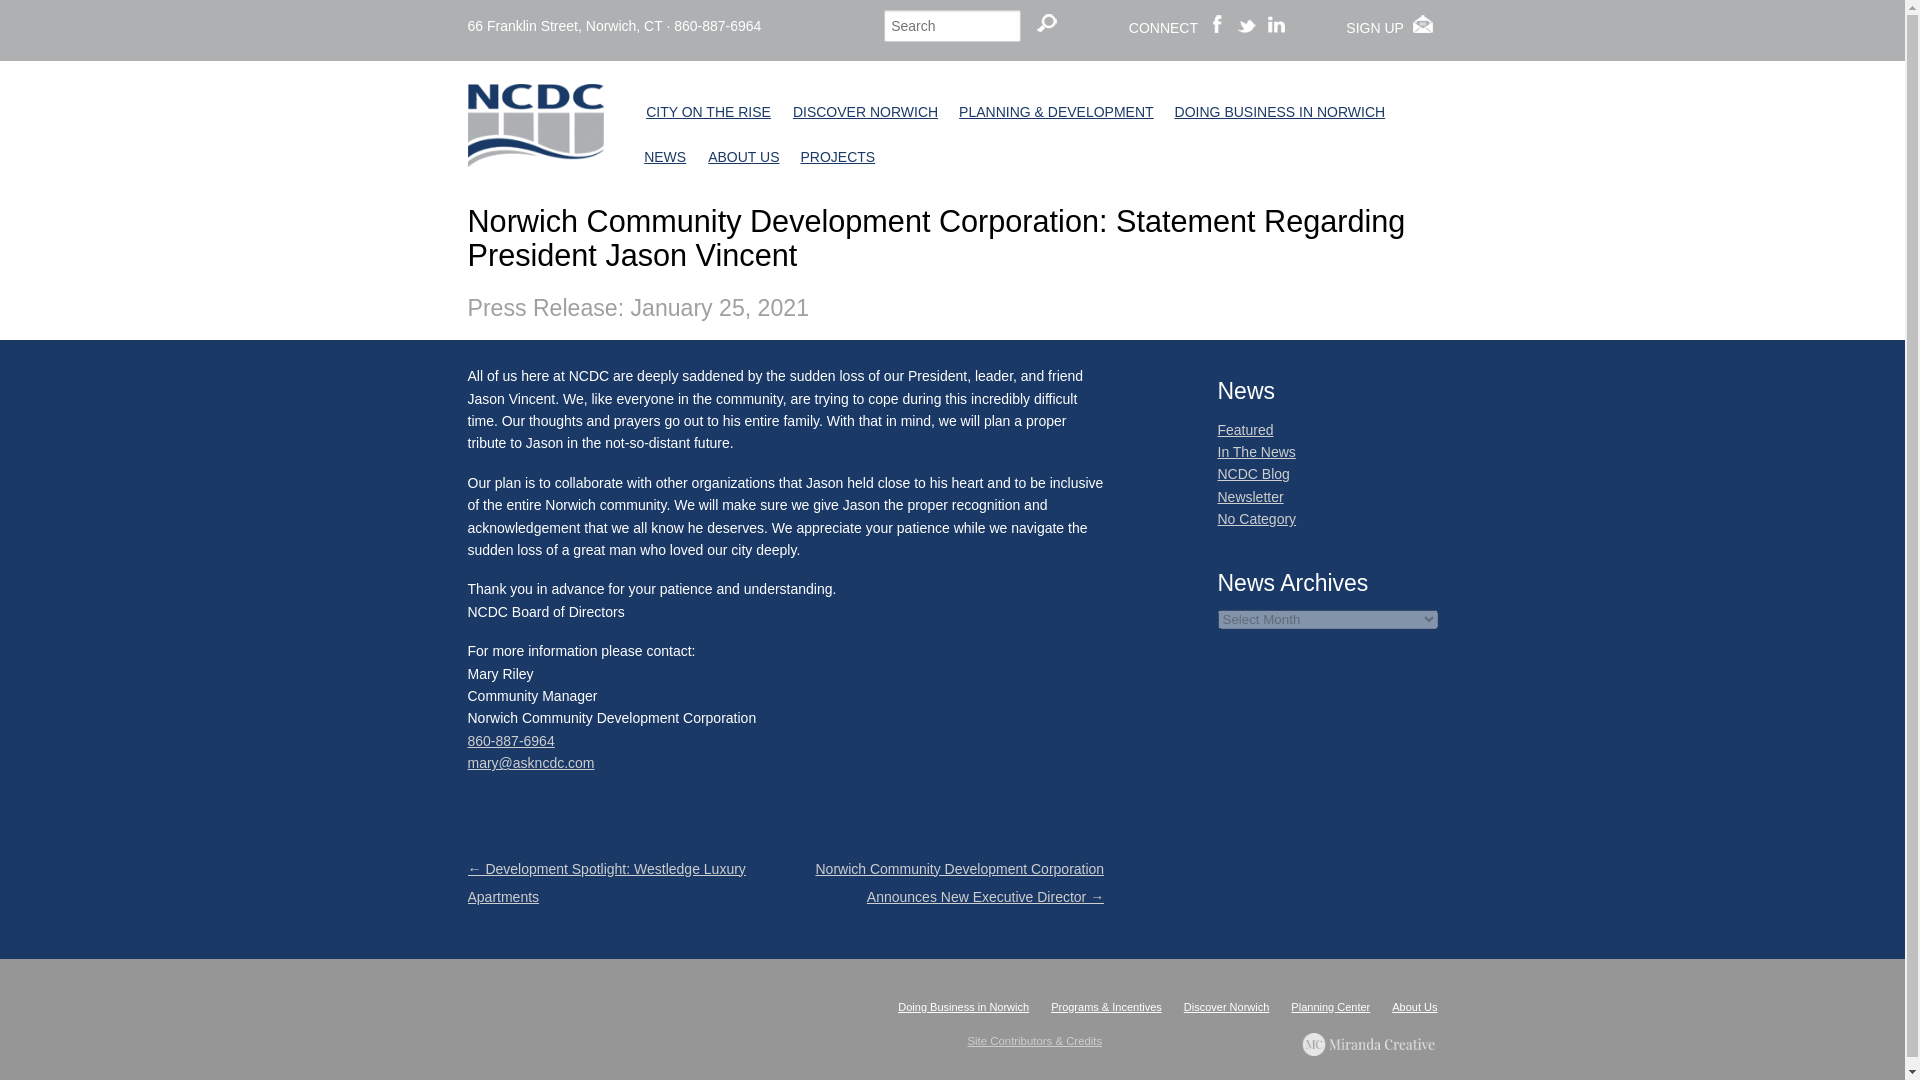  What do you see at coordinates (536, 150) in the screenshot?
I see `NCDC` at bounding box center [536, 150].